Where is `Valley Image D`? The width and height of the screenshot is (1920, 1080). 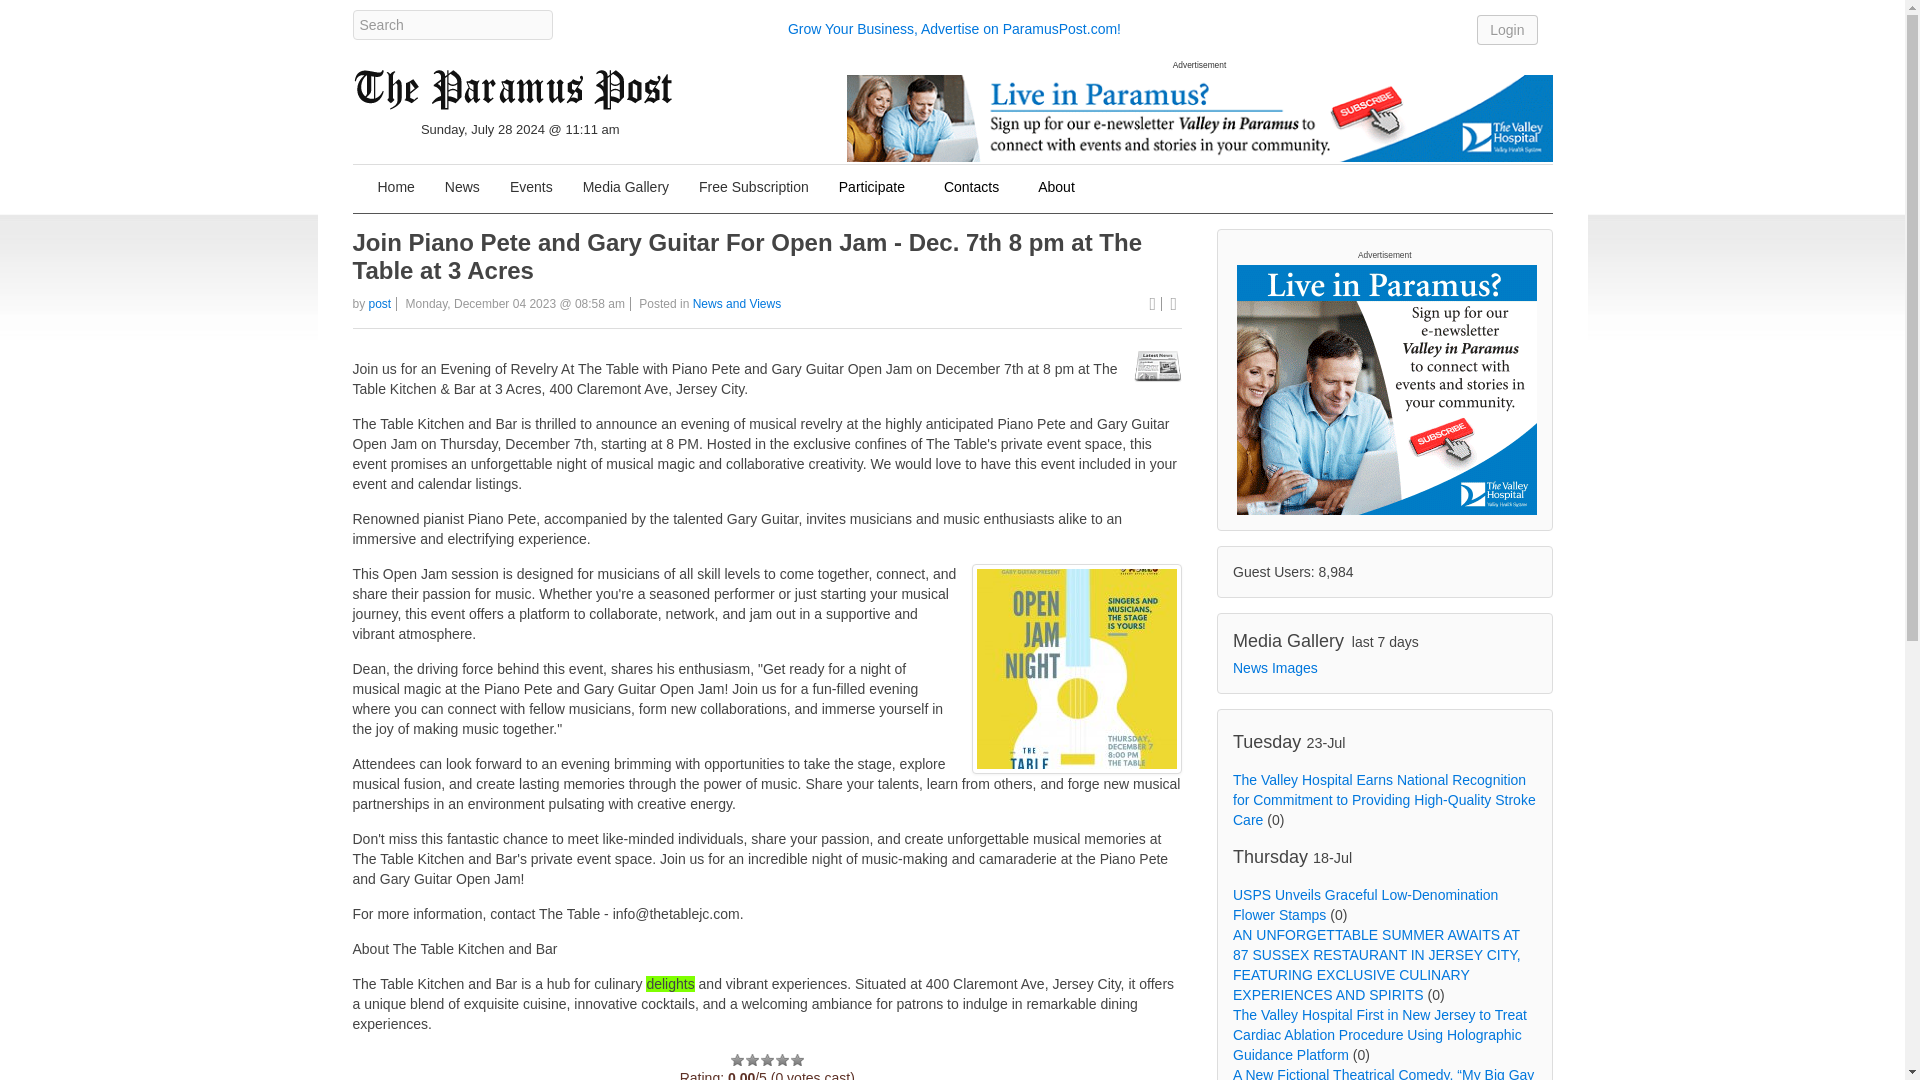 Valley Image D is located at coordinates (1198, 118).